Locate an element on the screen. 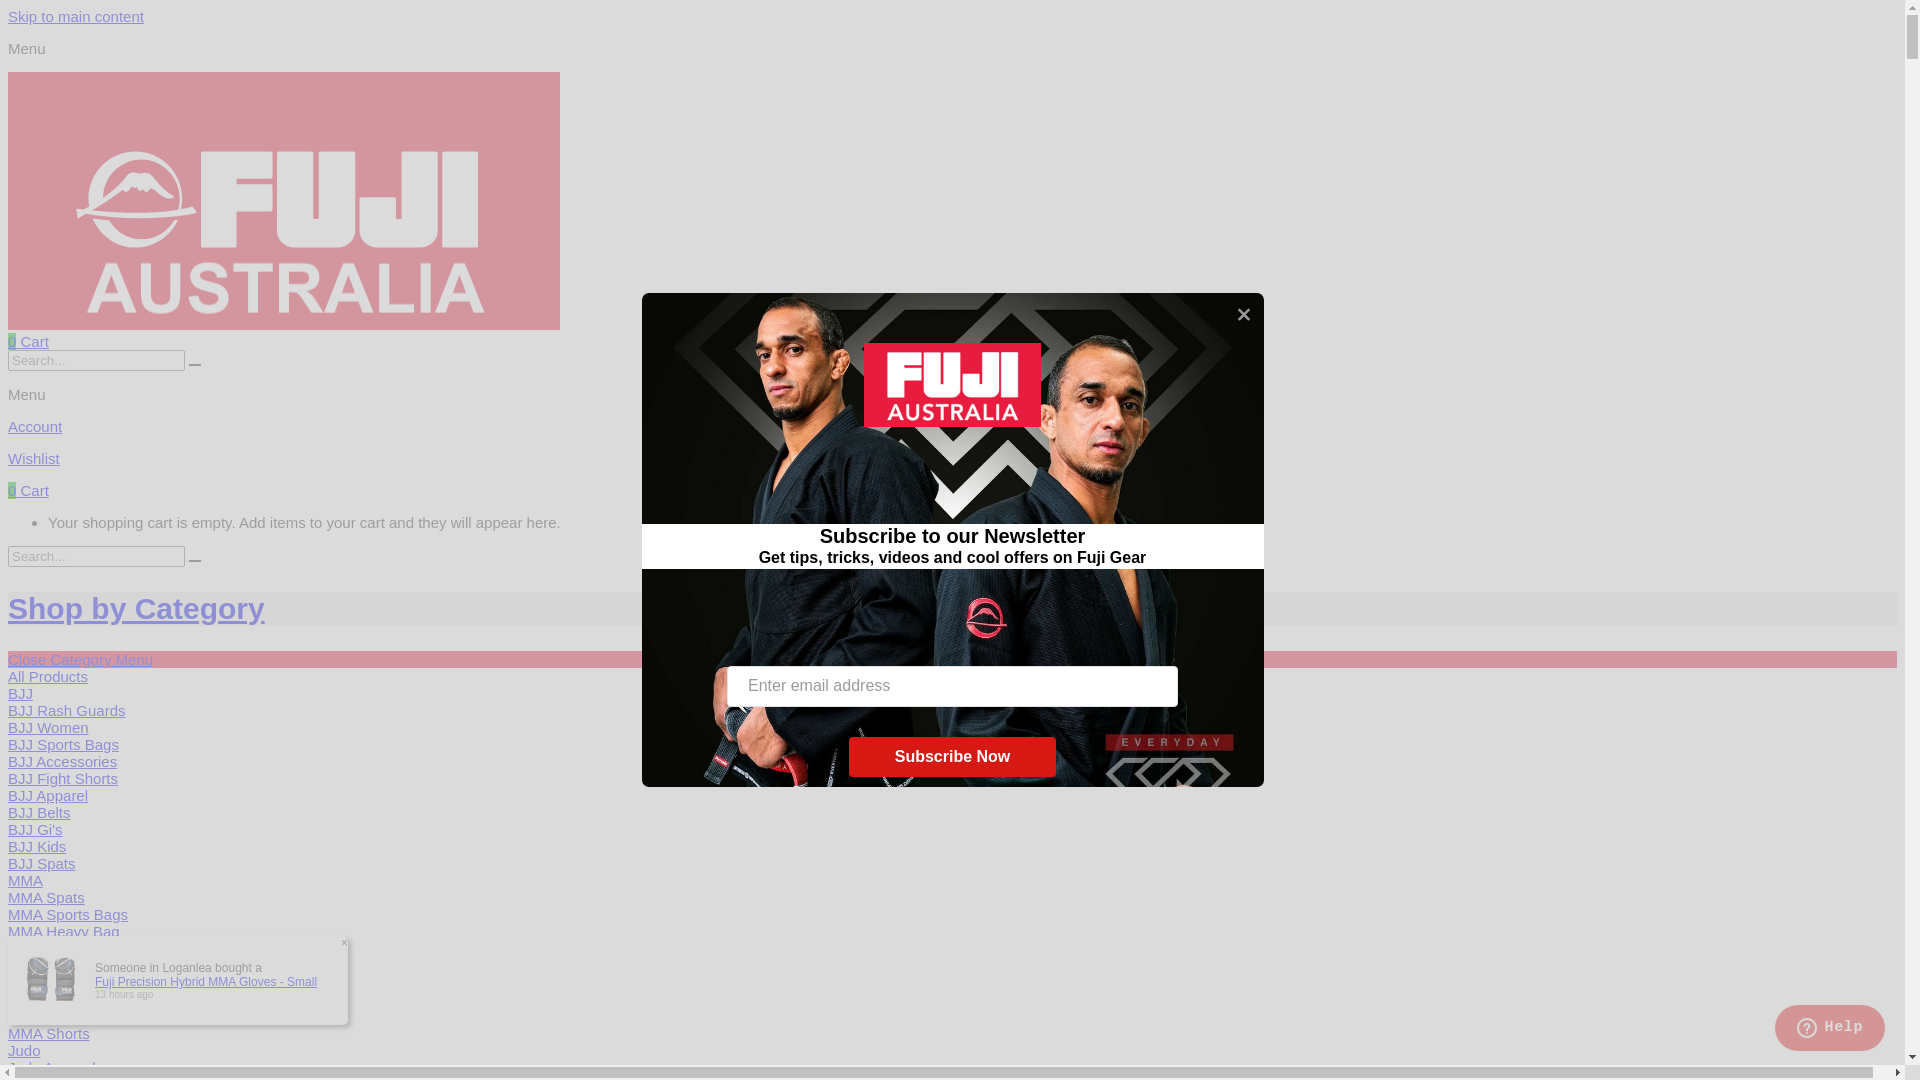 This screenshot has width=1920, height=1080. MMA Rash Guards is located at coordinates (72, 1000).